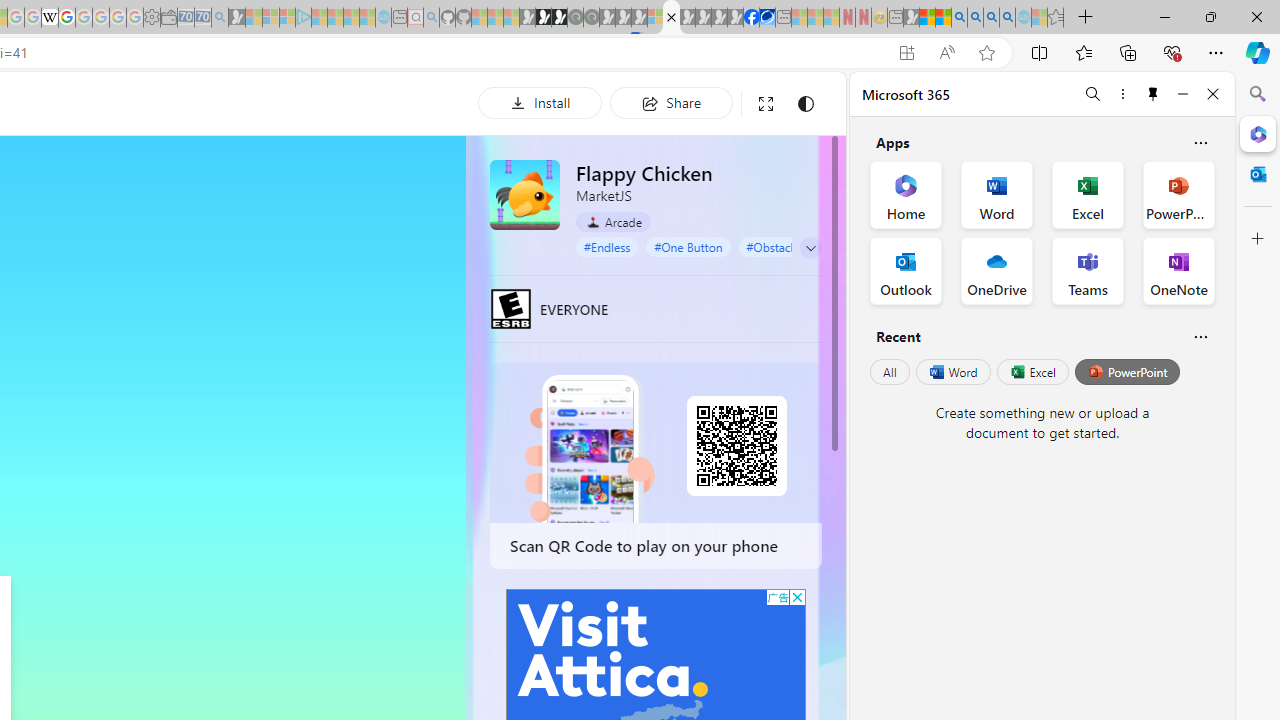  What do you see at coordinates (614, 221) in the screenshot?
I see `Arcade` at bounding box center [614, 221].